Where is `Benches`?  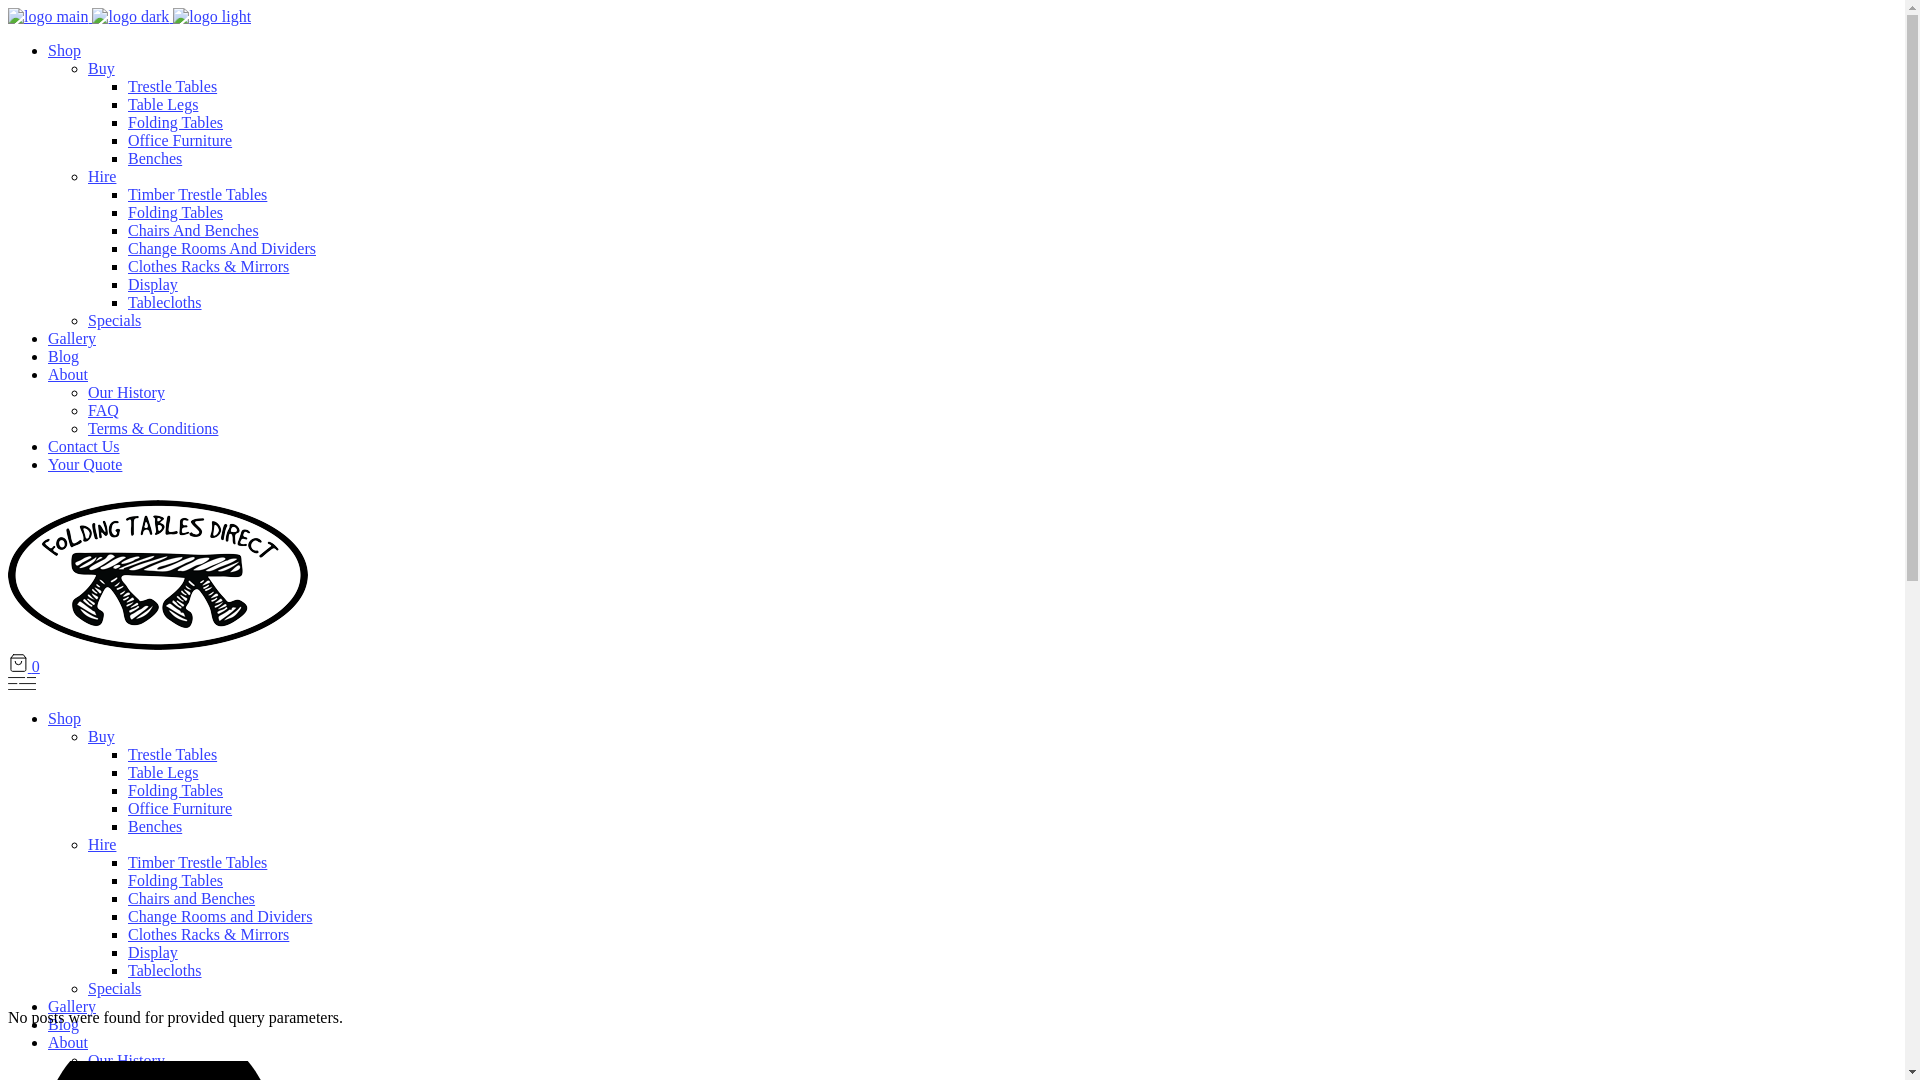 Benches is located at coordinates (155, 158).